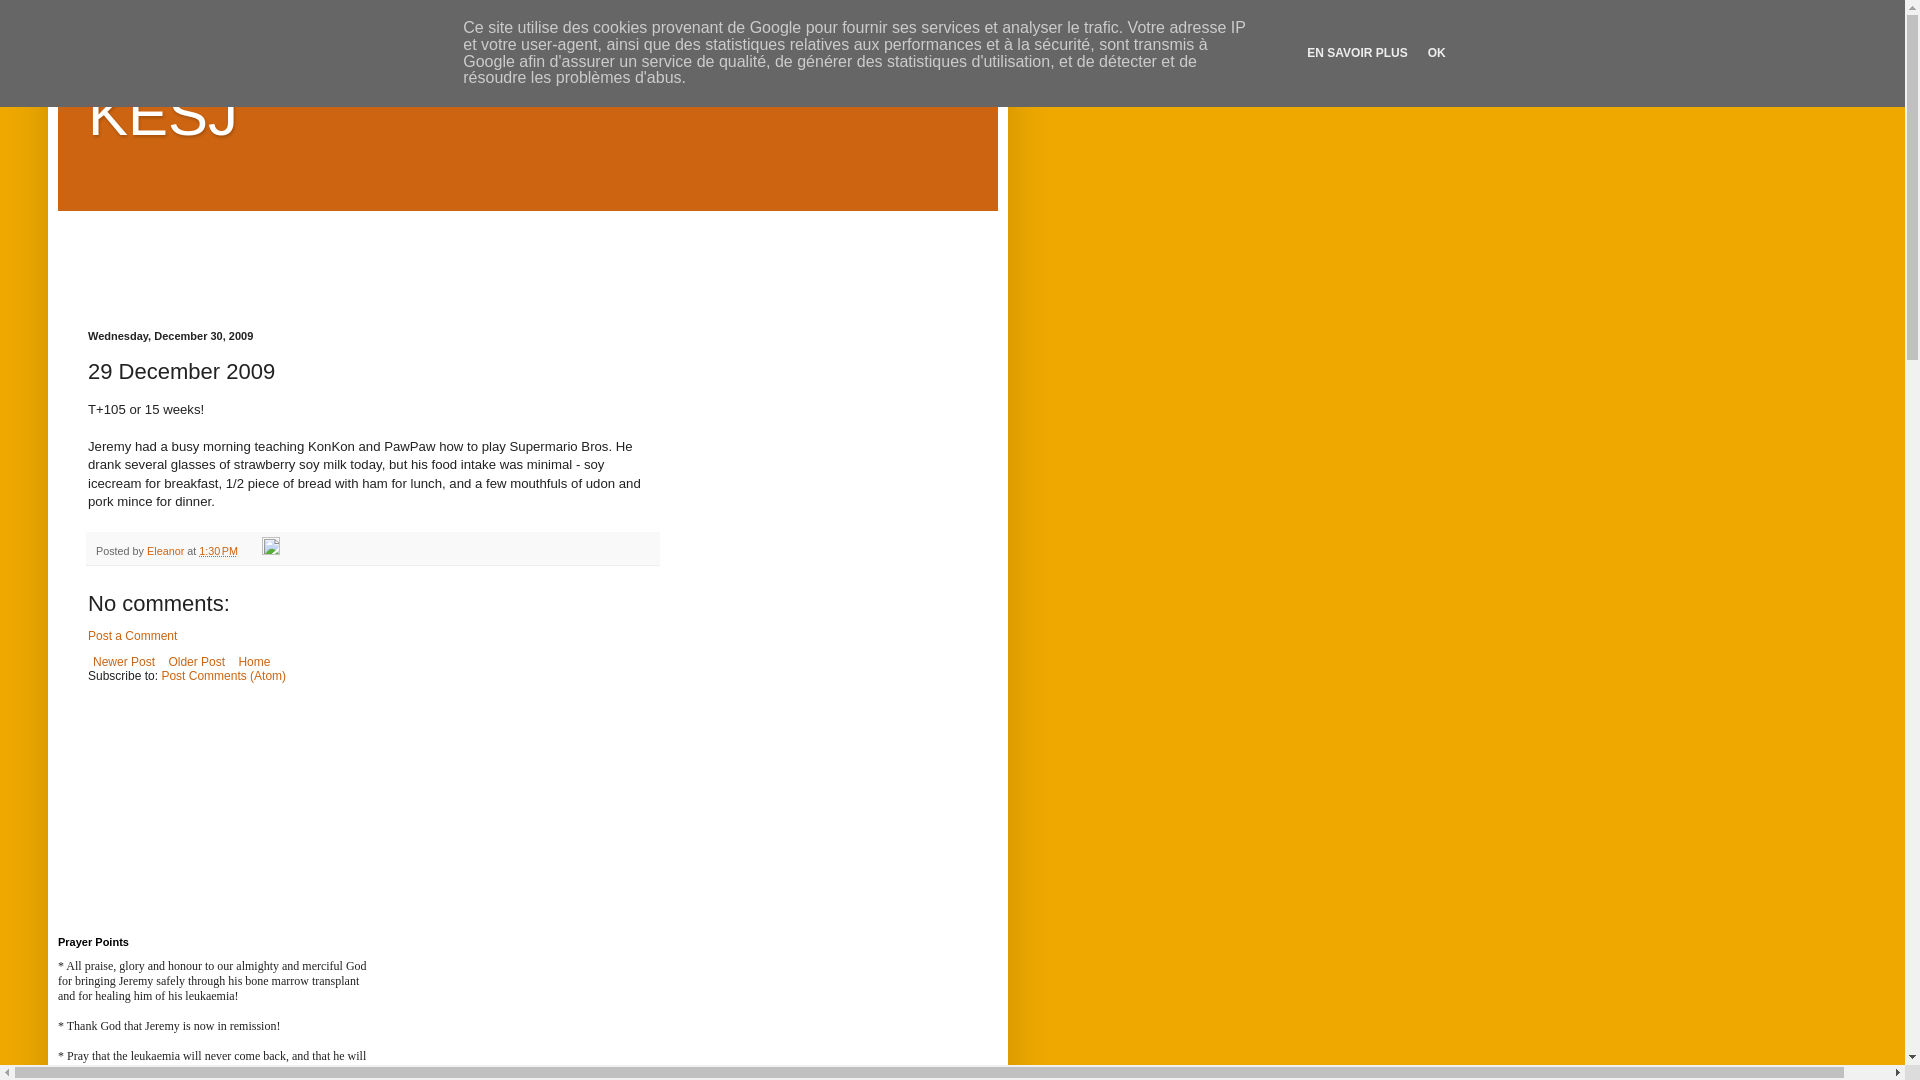  Describe the element at coordinates (1437, 53) in the screenshot. I see `OK` at that location.